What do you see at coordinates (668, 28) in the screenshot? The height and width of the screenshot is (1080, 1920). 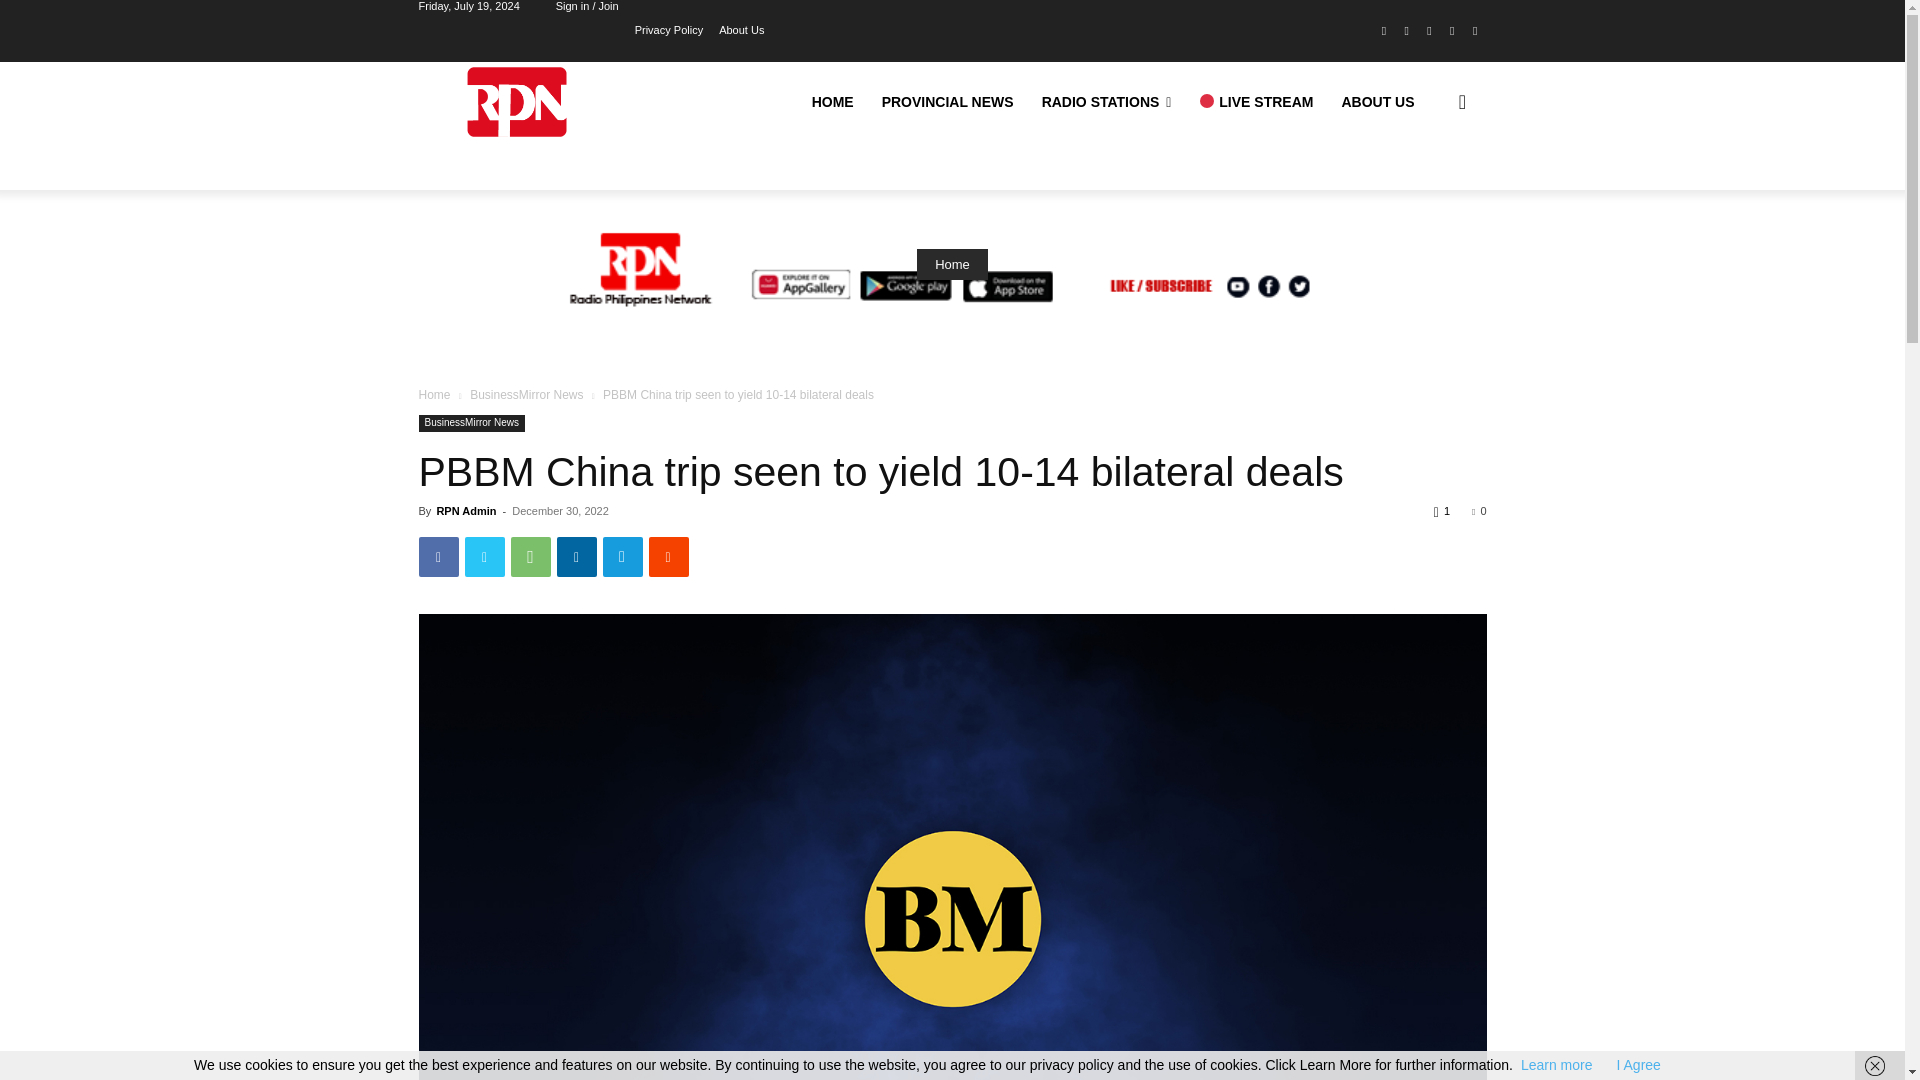 I see `Privacy Policy` at bounding box center [668, 28].